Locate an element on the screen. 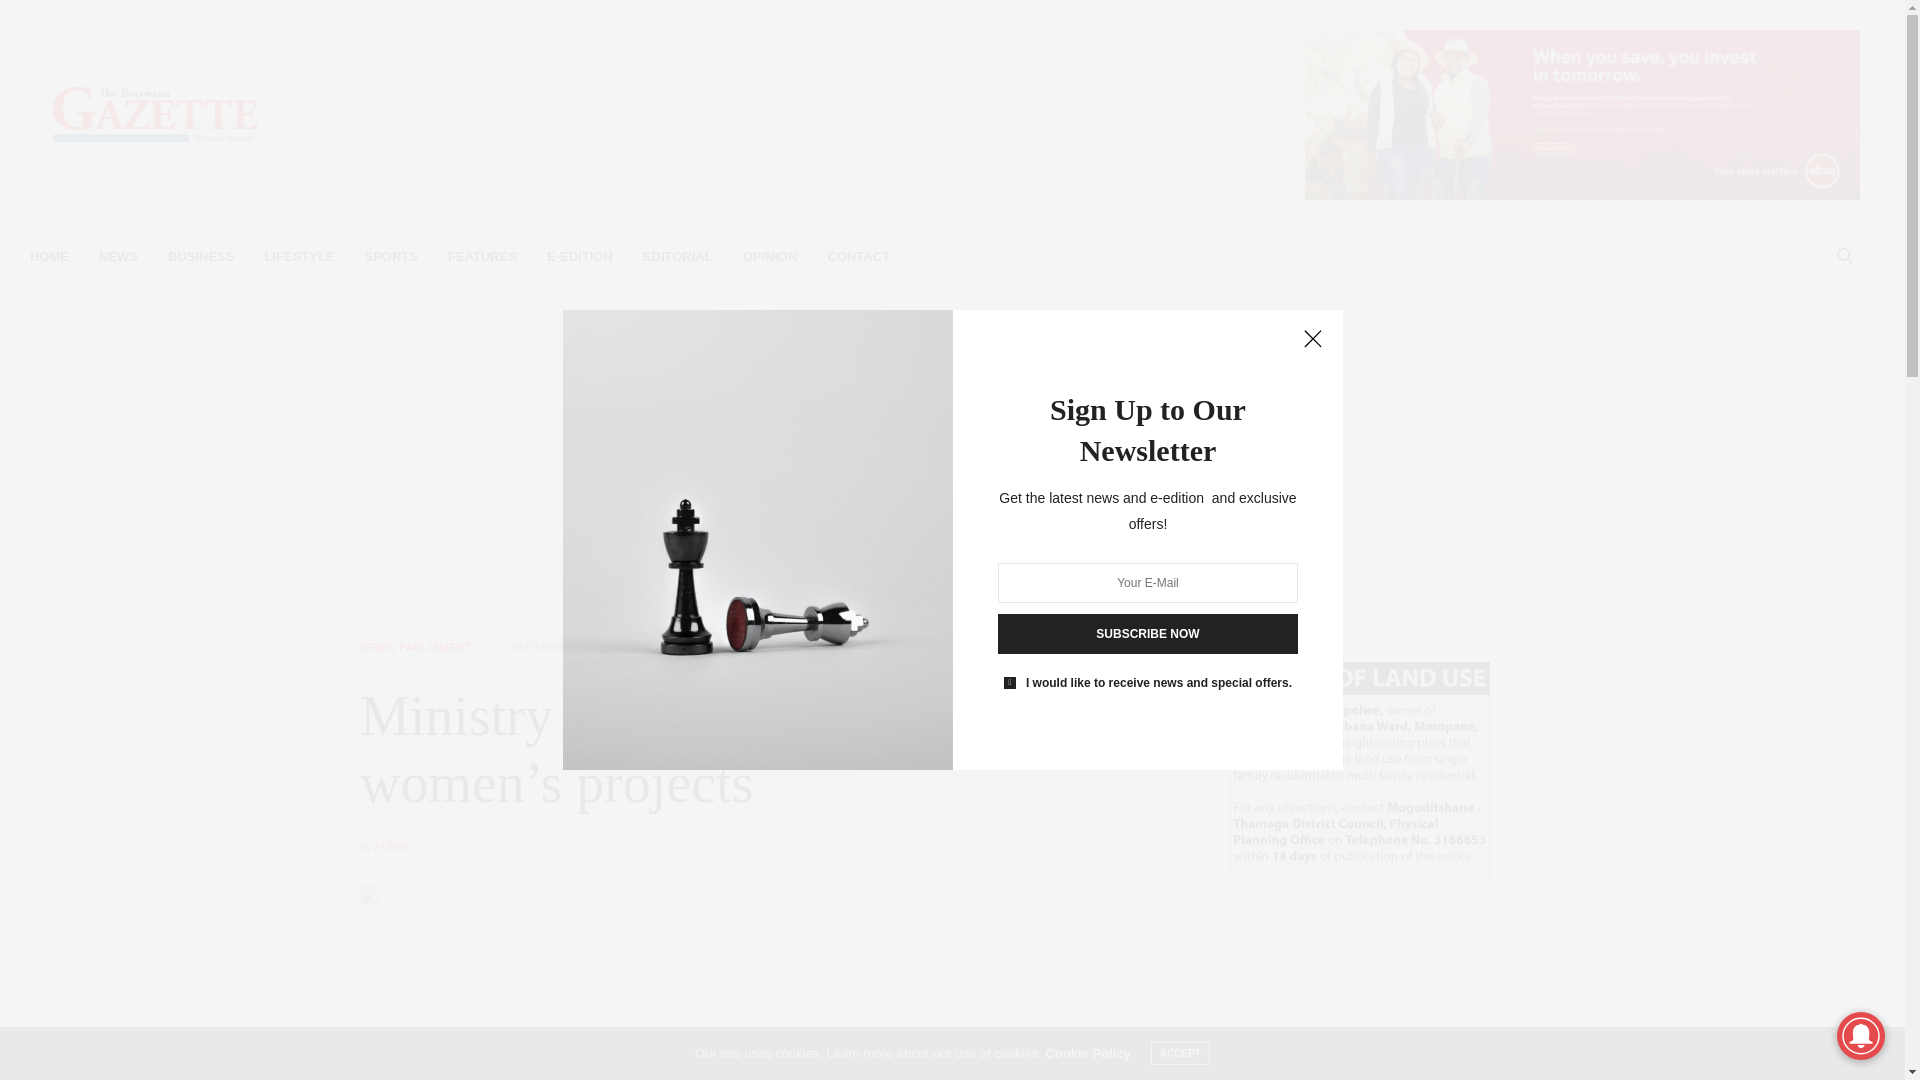 The height and width of the screenshot is (1080, 1920). ADMIN is located at coordinates (391, 846).